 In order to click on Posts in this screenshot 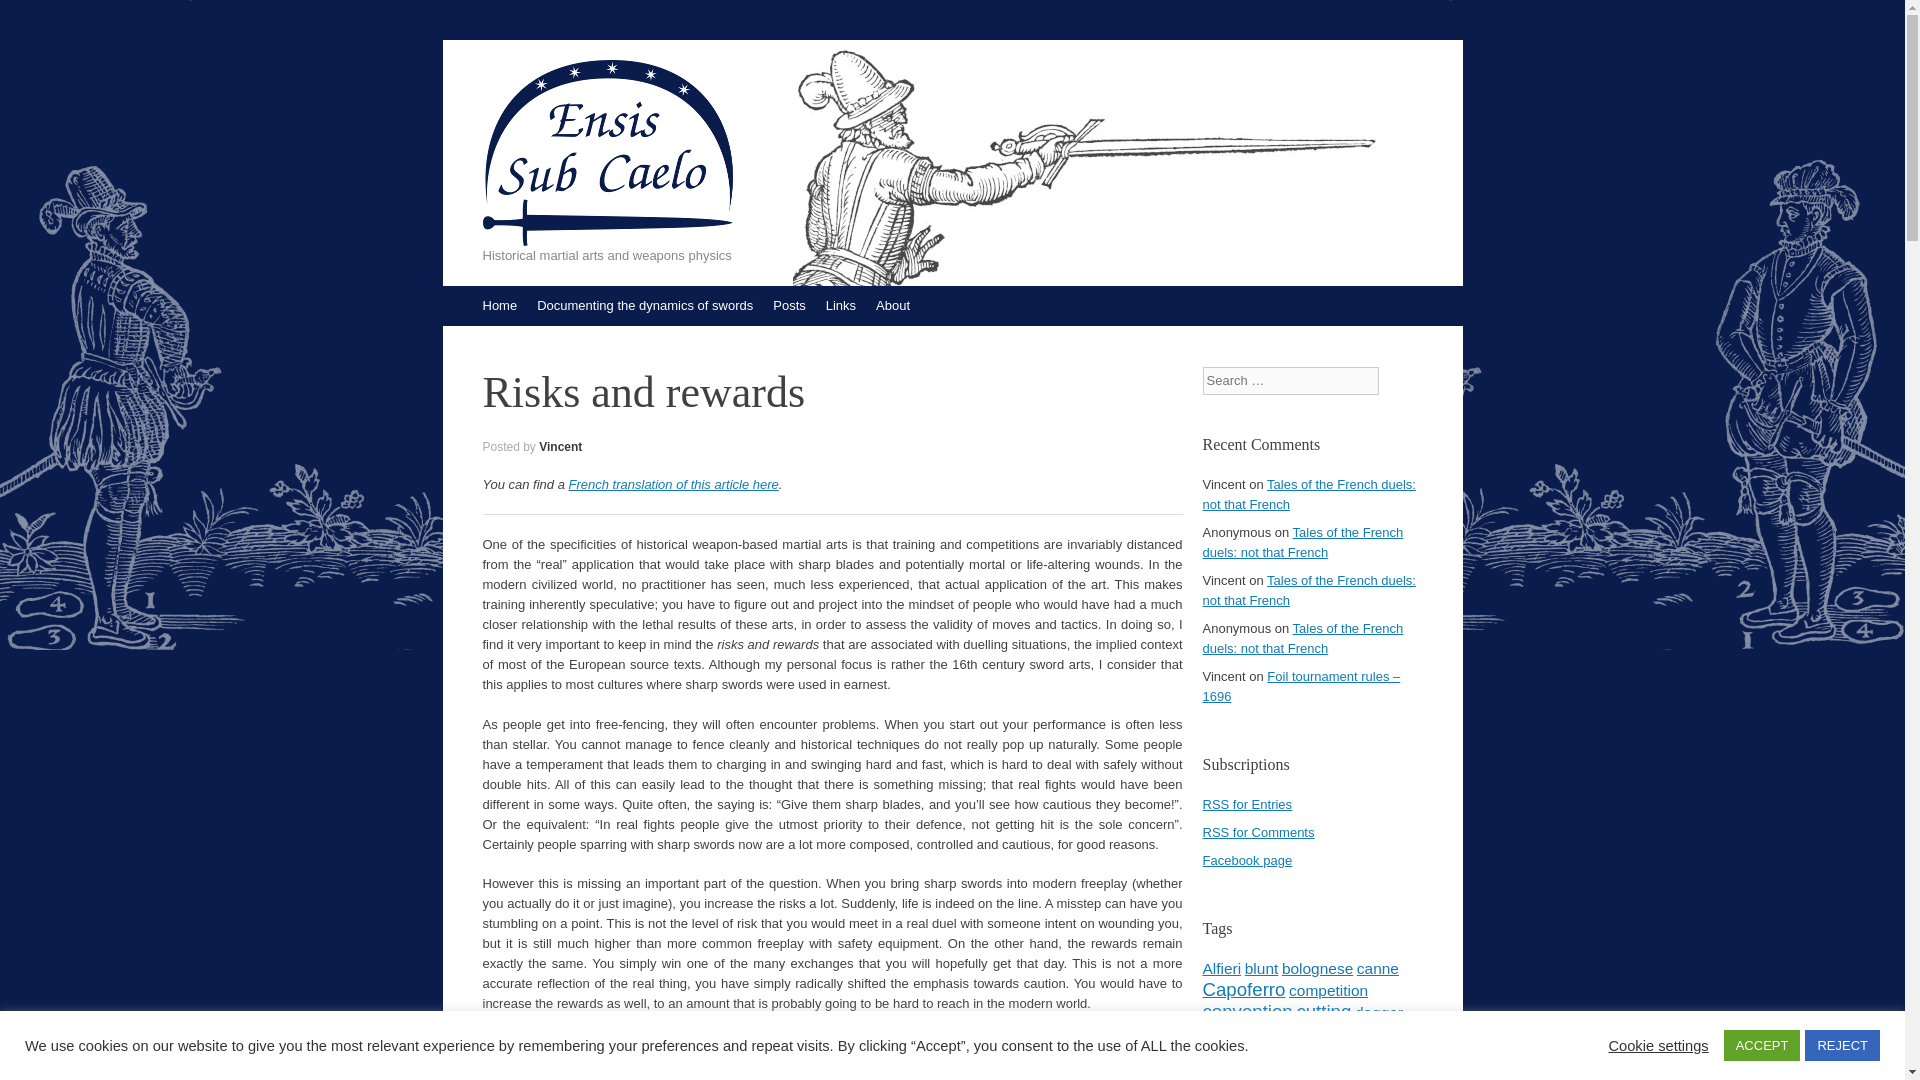, I will do `click(789, 306)`.